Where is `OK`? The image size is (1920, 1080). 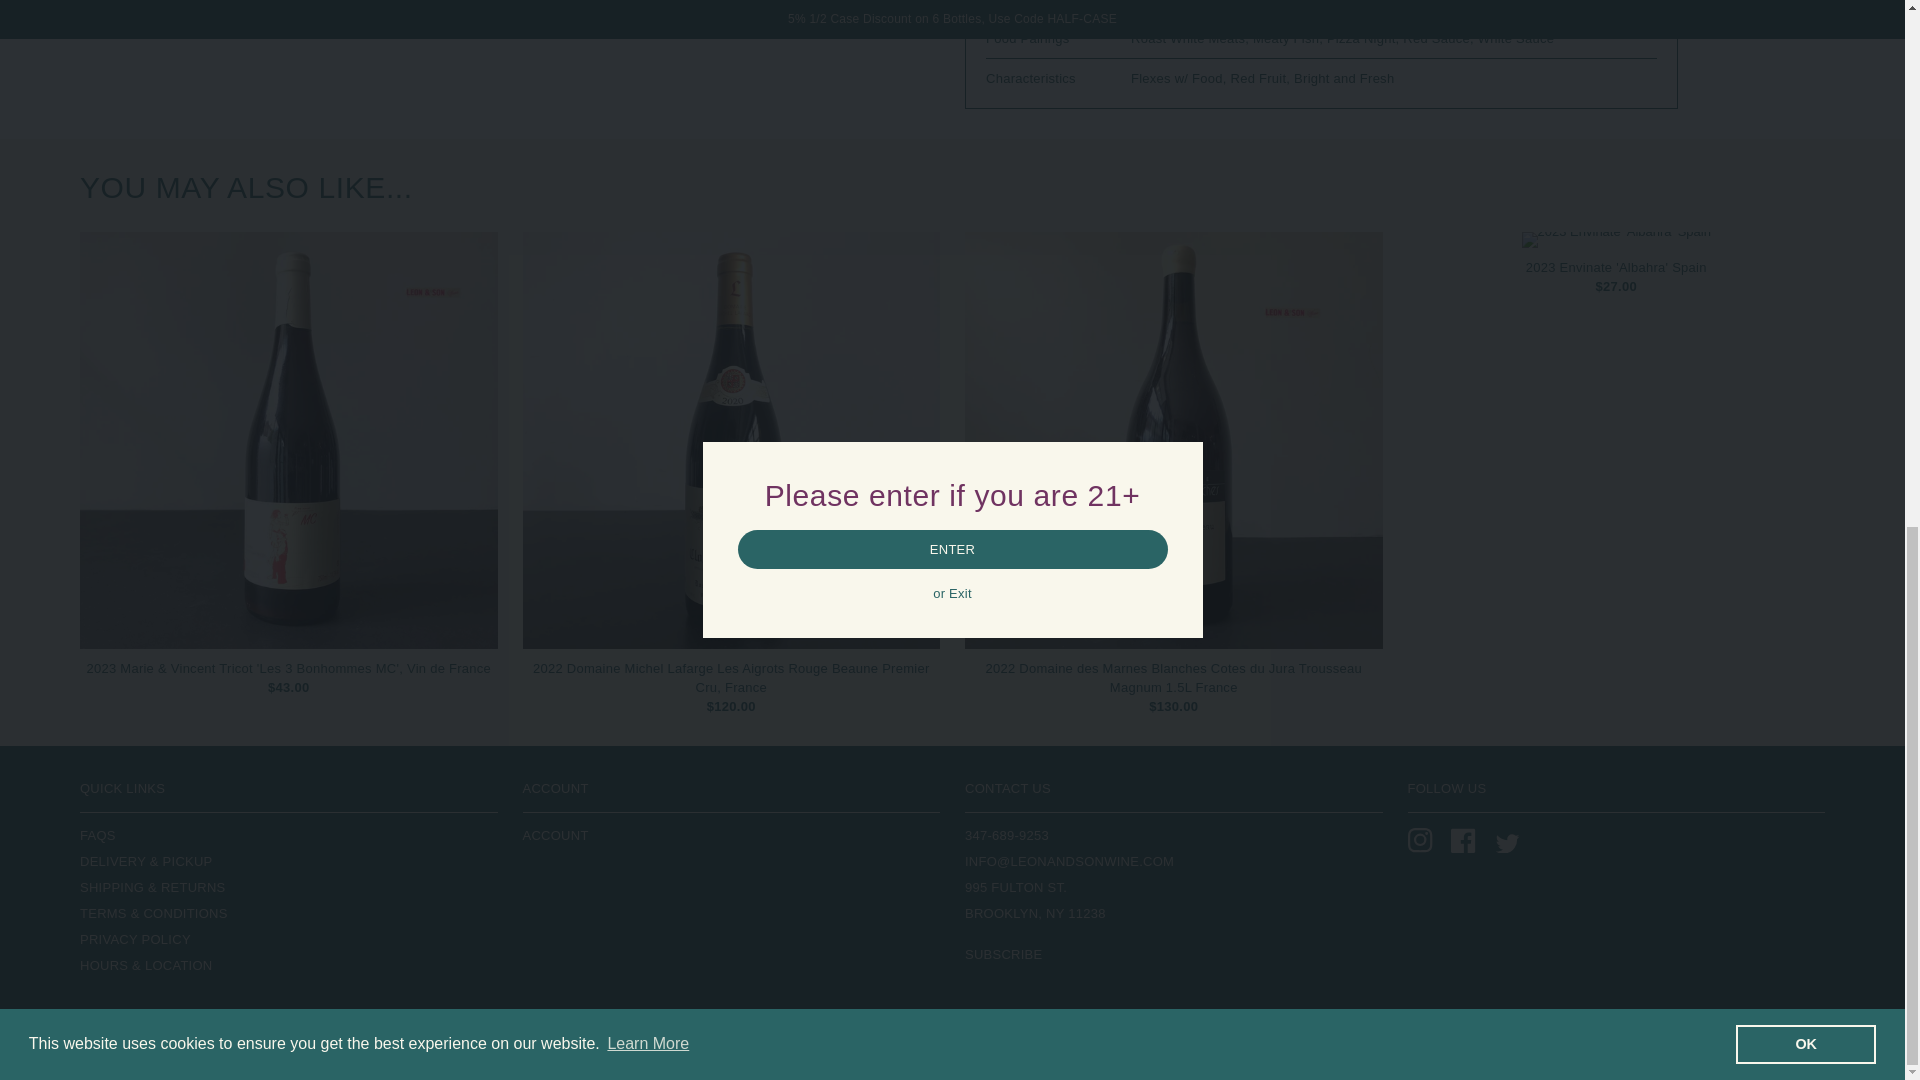 OK is located at coordinates (1805, 18).